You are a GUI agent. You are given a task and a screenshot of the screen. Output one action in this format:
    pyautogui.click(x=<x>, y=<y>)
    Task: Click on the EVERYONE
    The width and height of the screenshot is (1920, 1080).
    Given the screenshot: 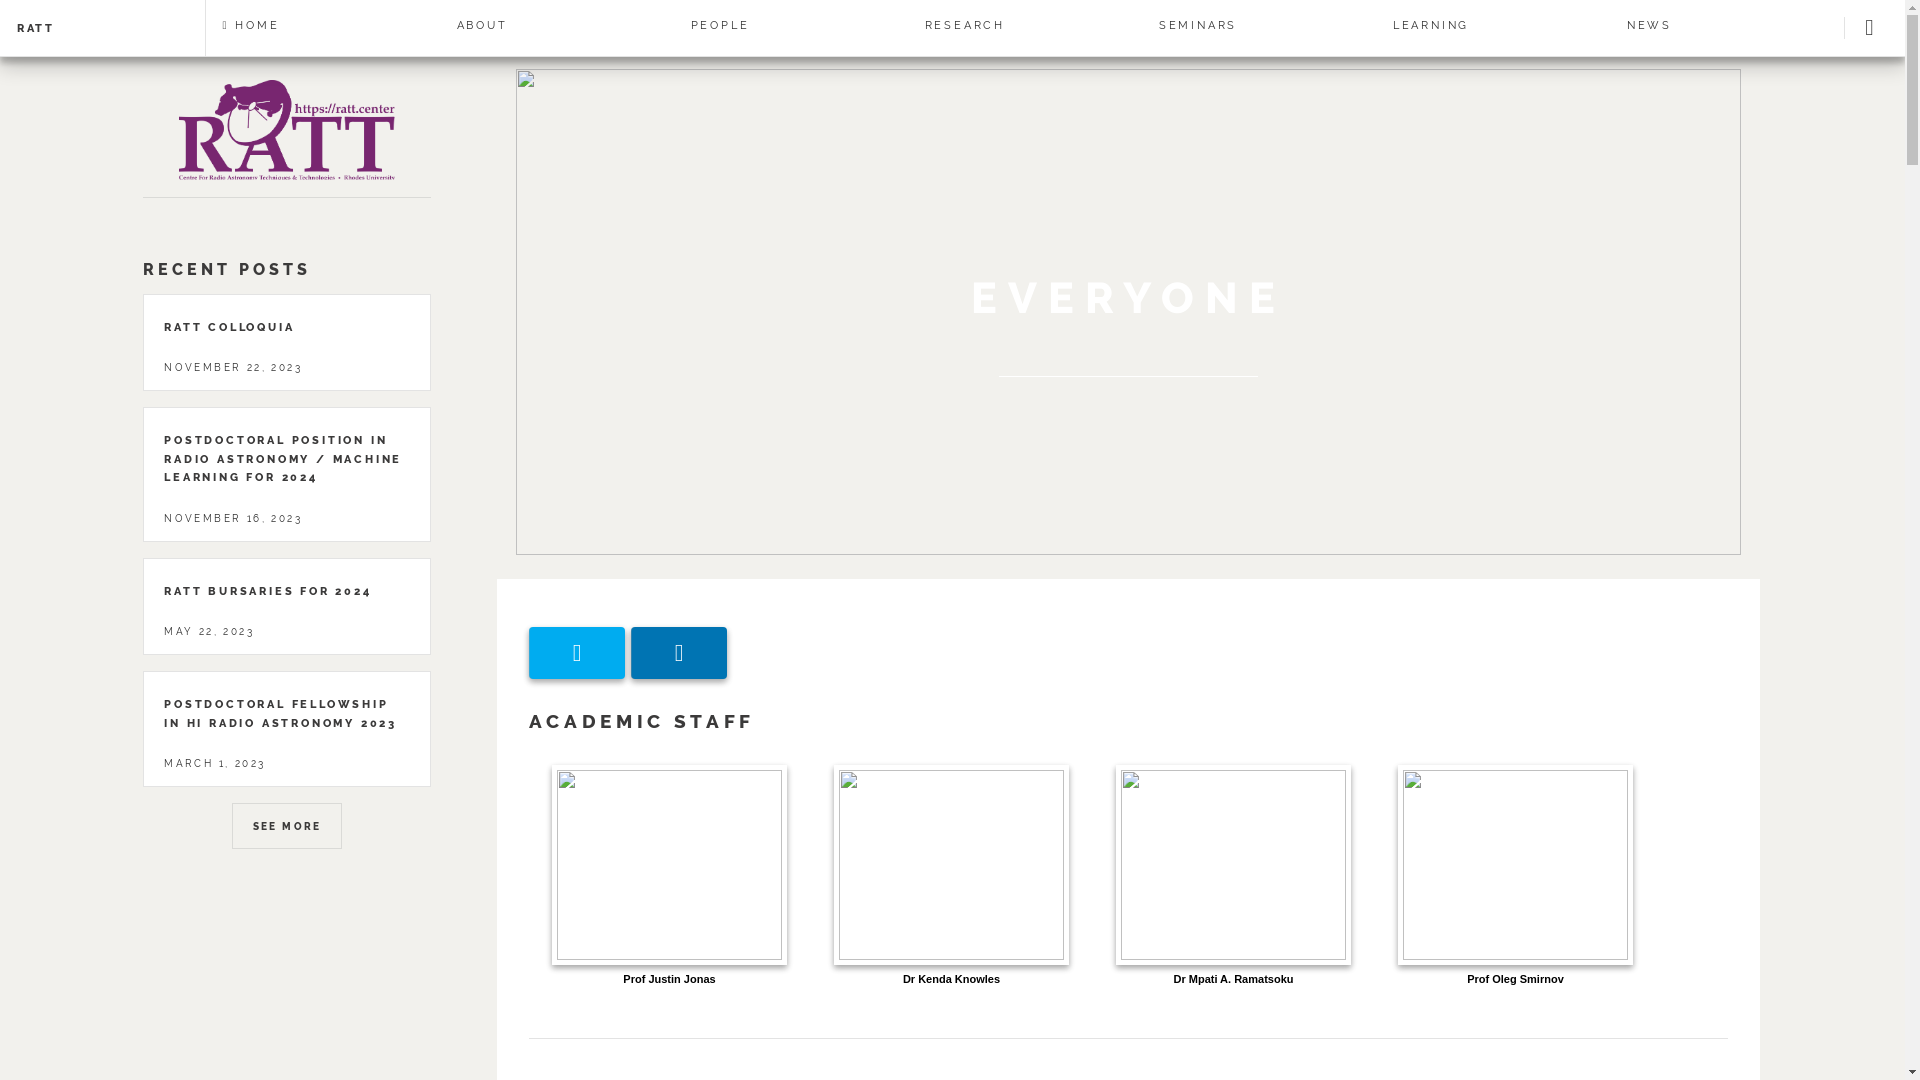 What is the action you would take?
    pyautogui.click(x=1128, y=298)
    